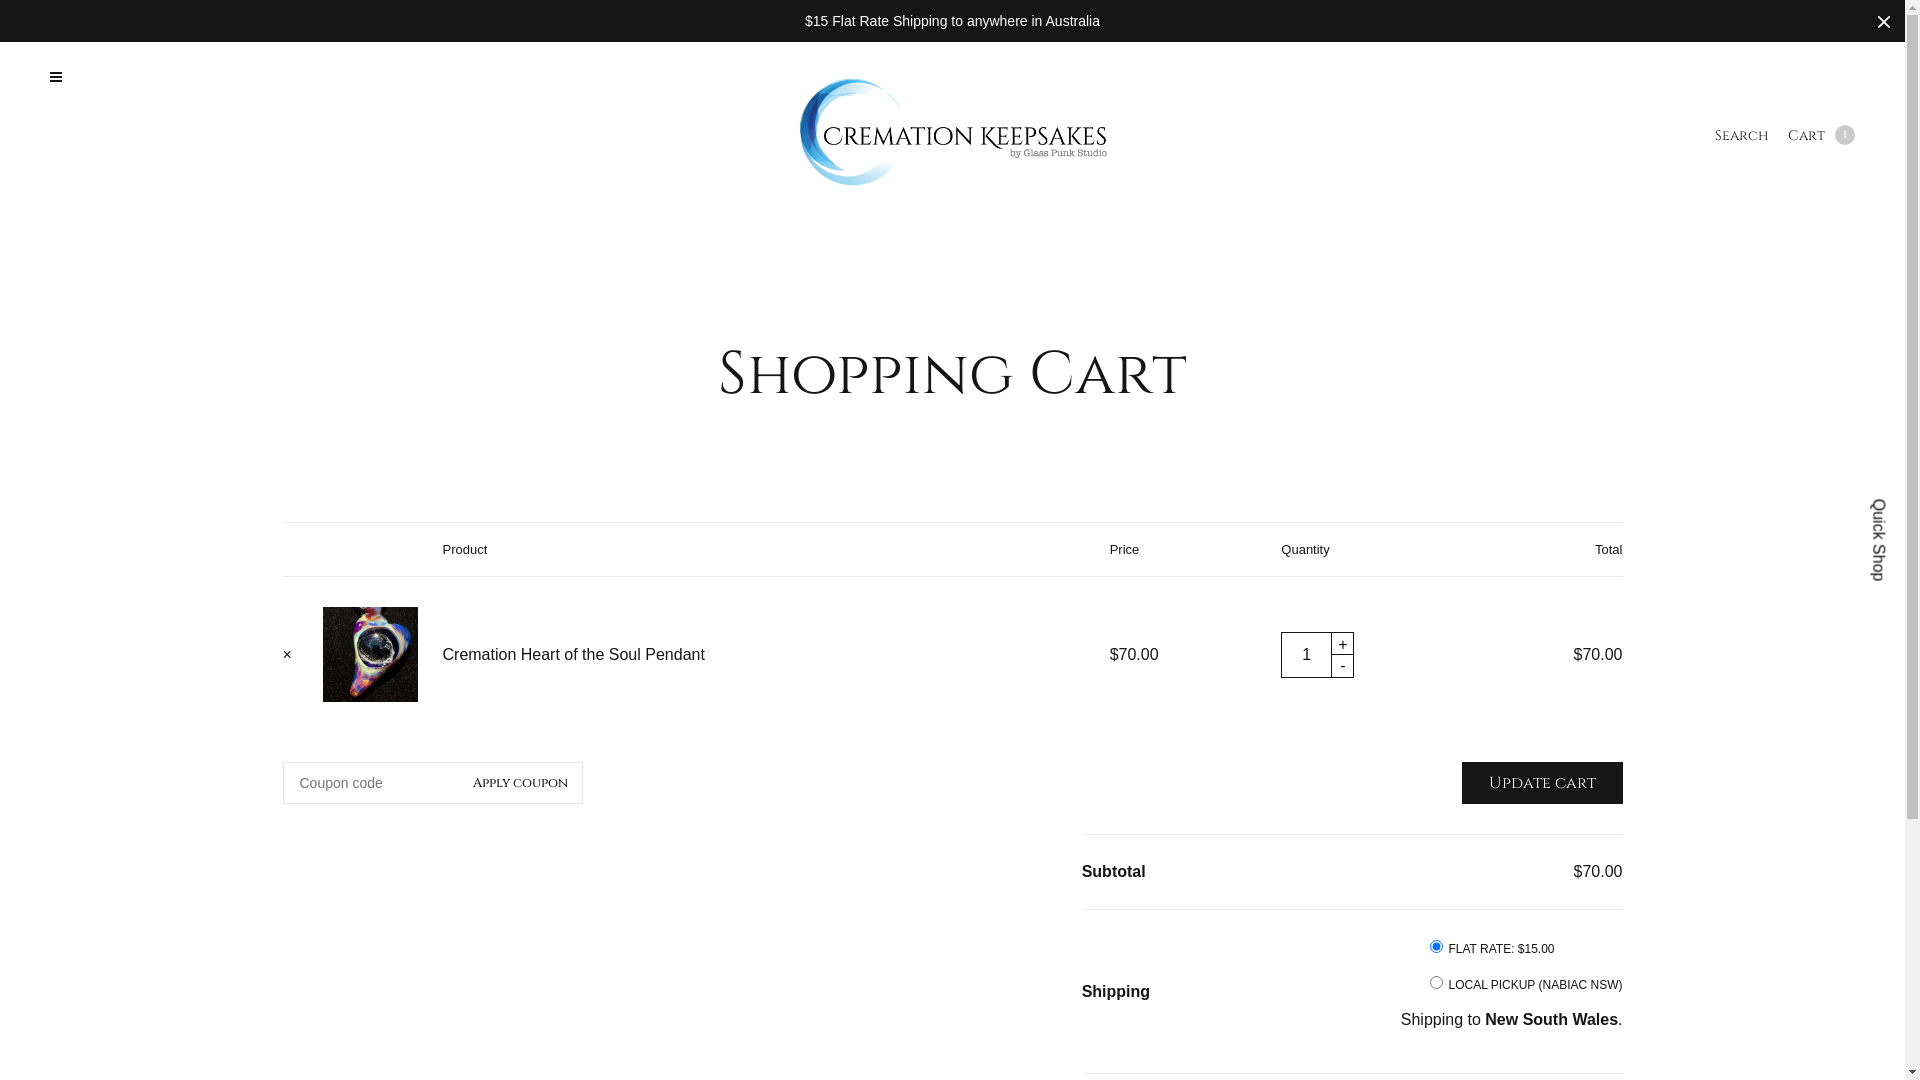 This screenshot has height=1080, width=1920. I want to click on Search, so click(1742, 136).